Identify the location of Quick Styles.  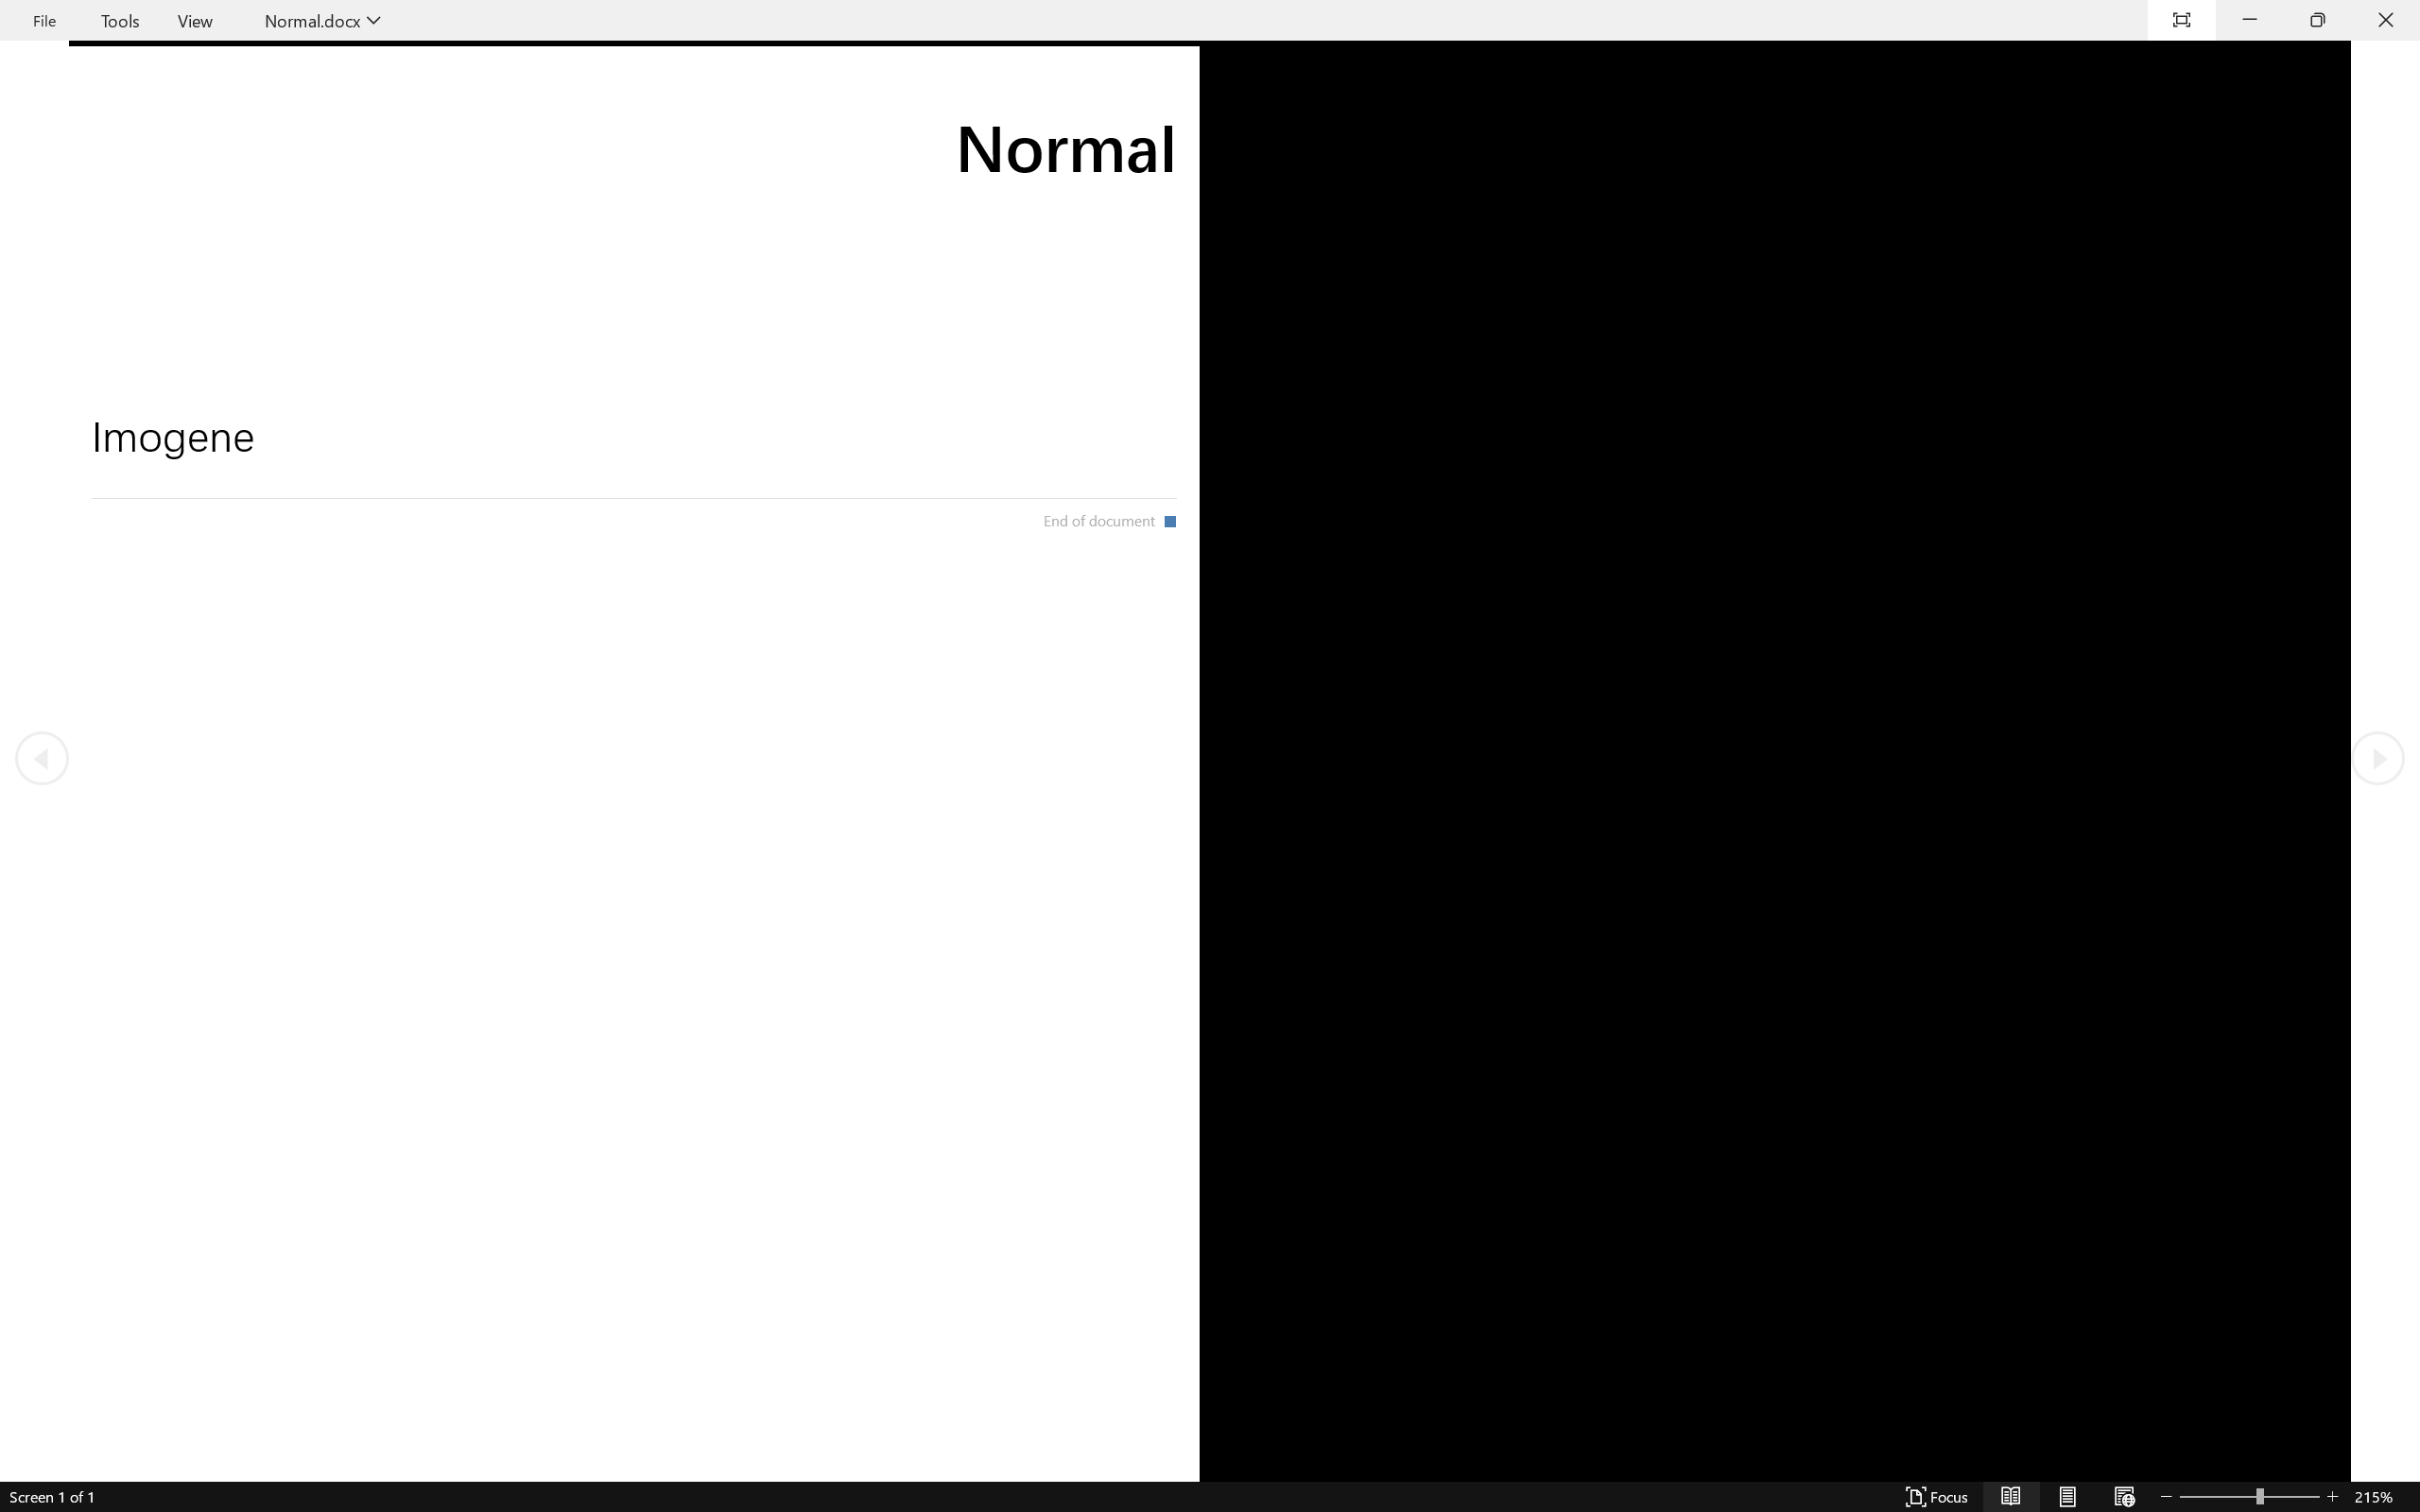
(1091, 109).